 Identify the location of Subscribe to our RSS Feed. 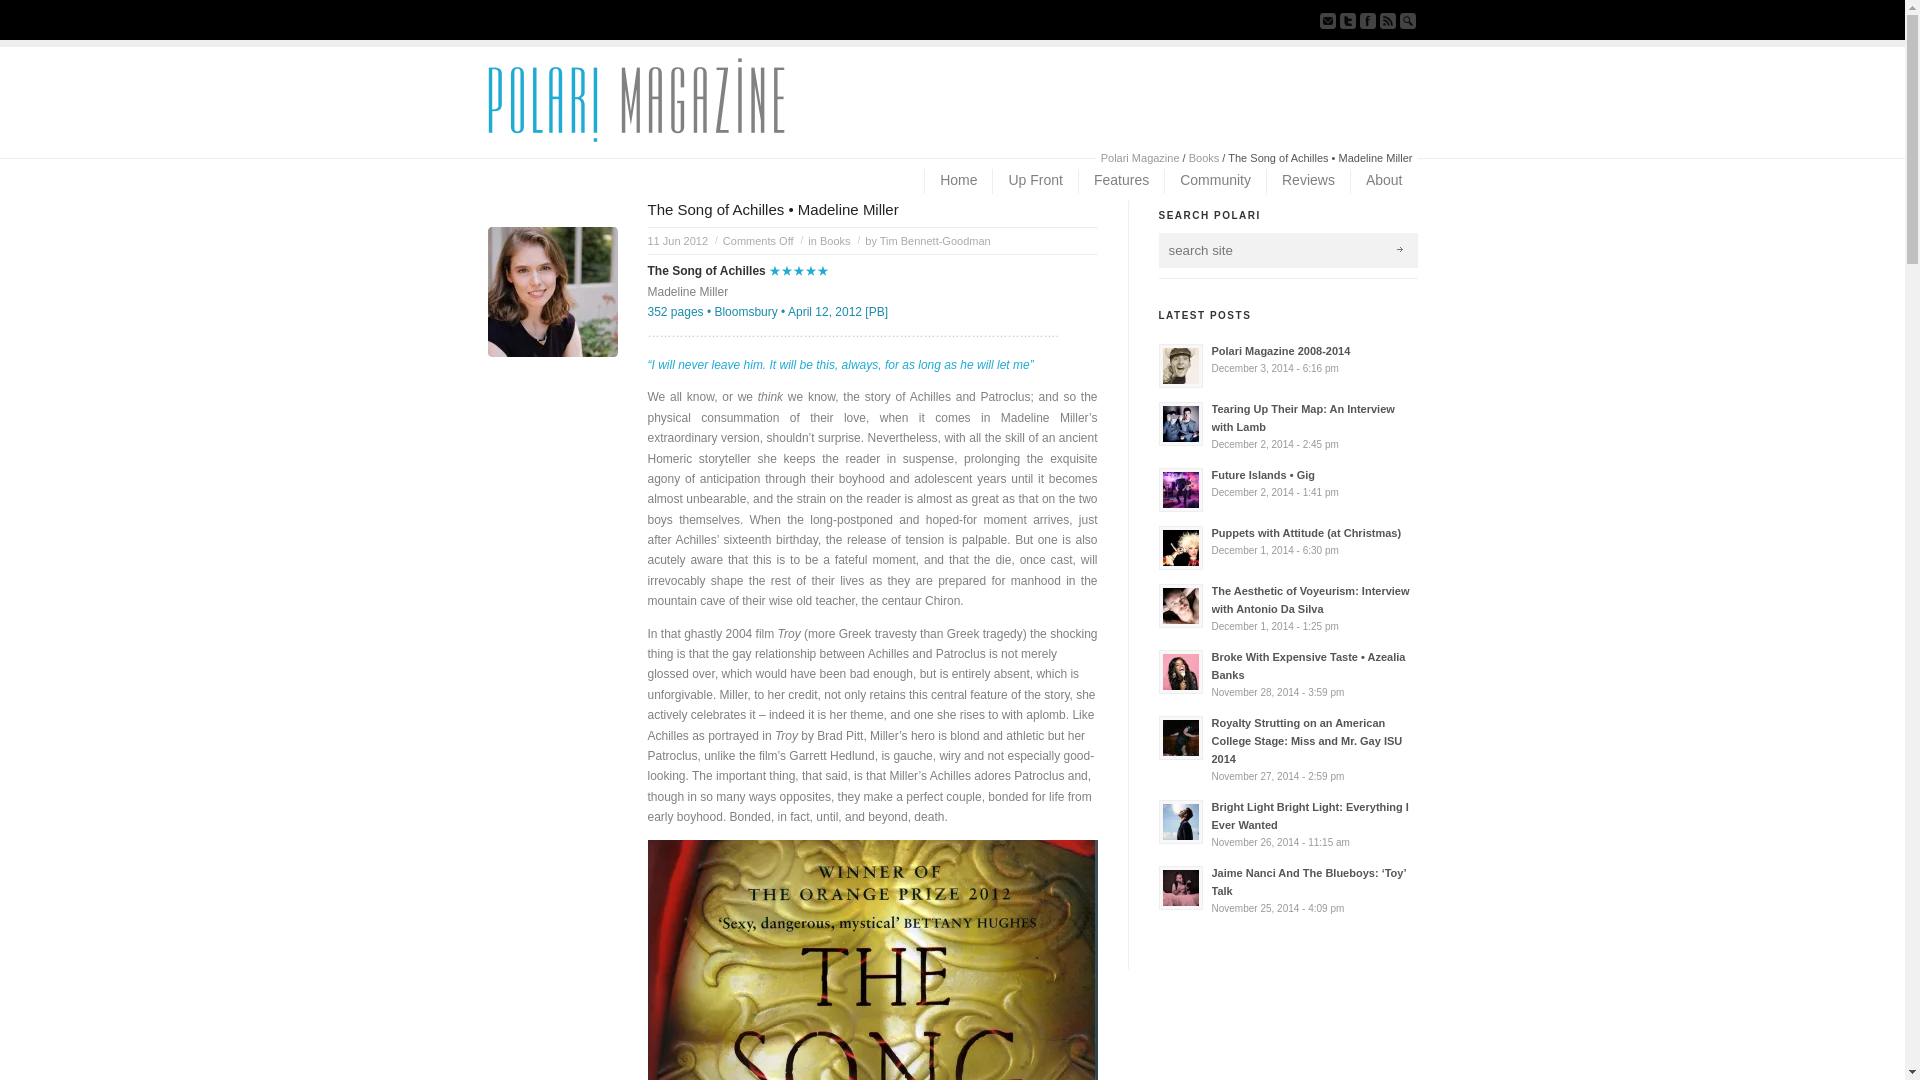
(1388, 20).